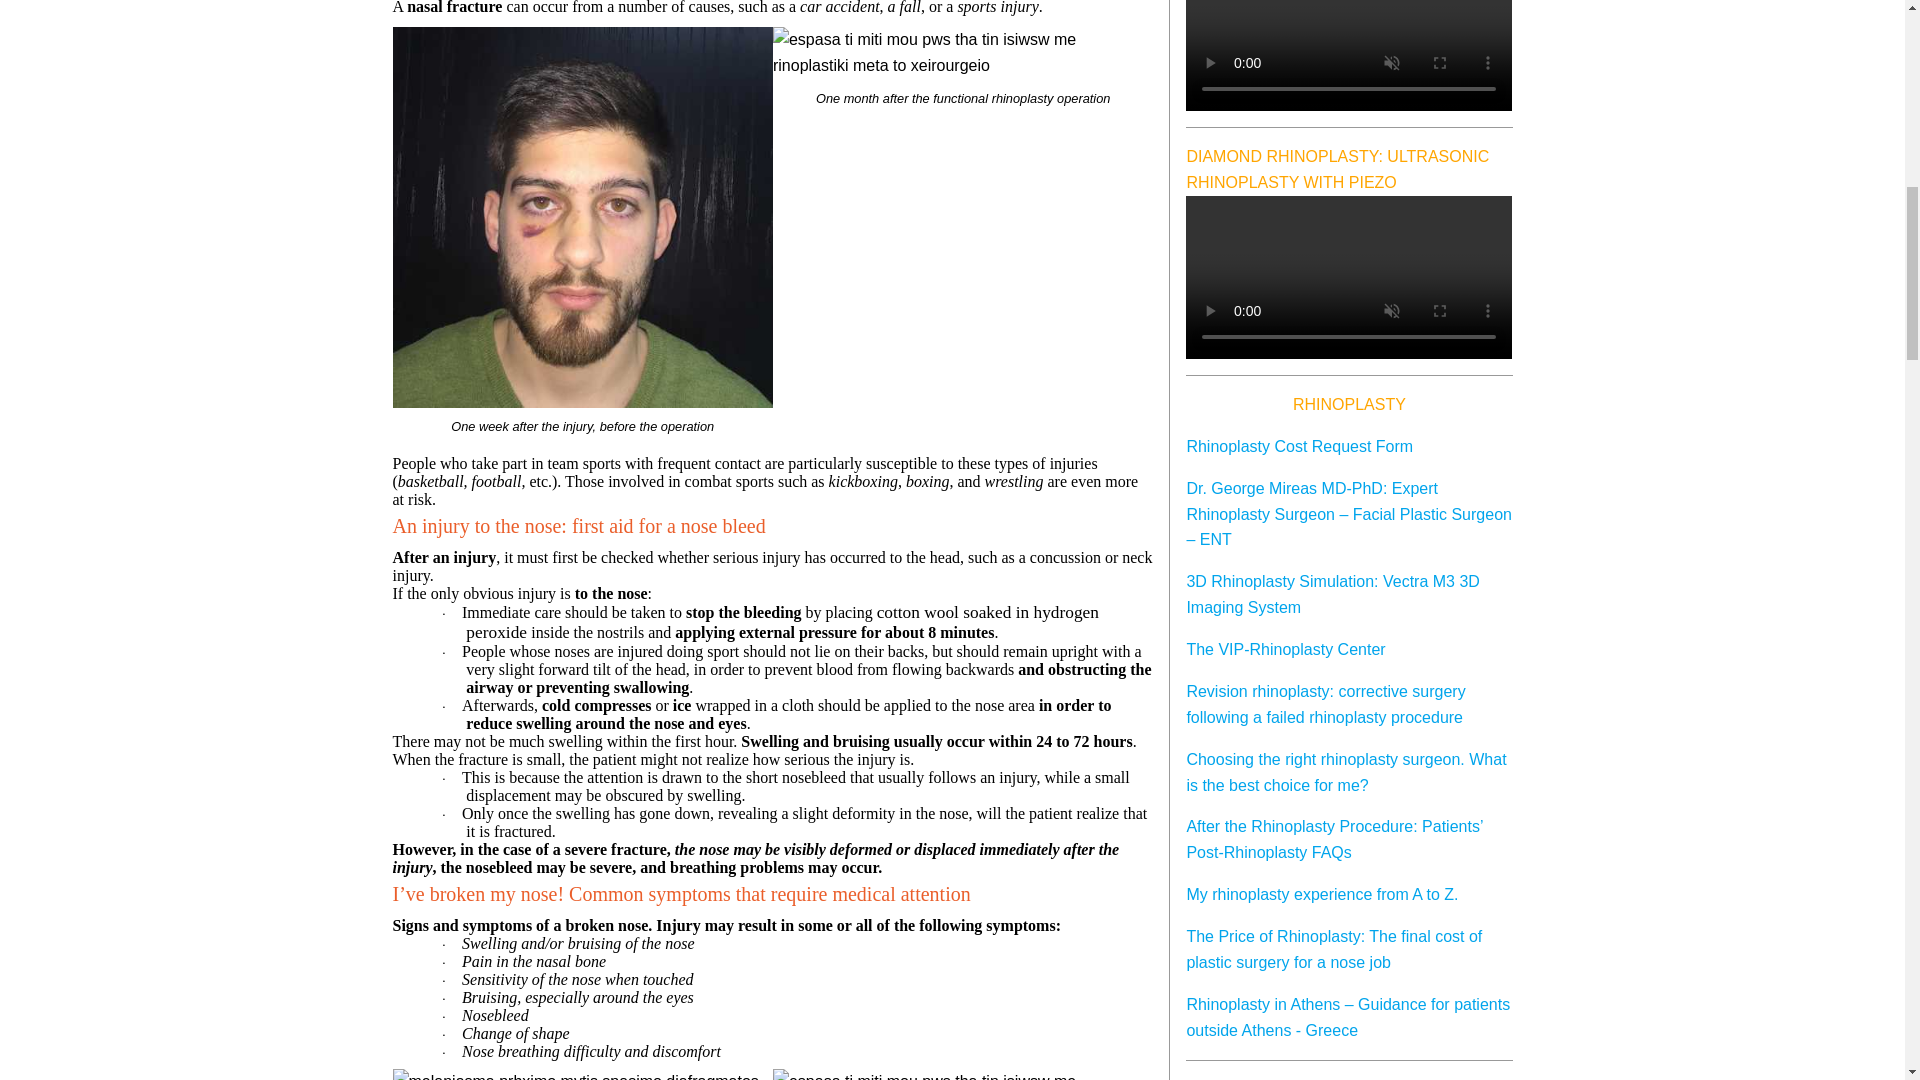 This screenshot has width=1920, height=1080. I want to click on The VIP-Rhinoplasty Center, so click(1285, 649).